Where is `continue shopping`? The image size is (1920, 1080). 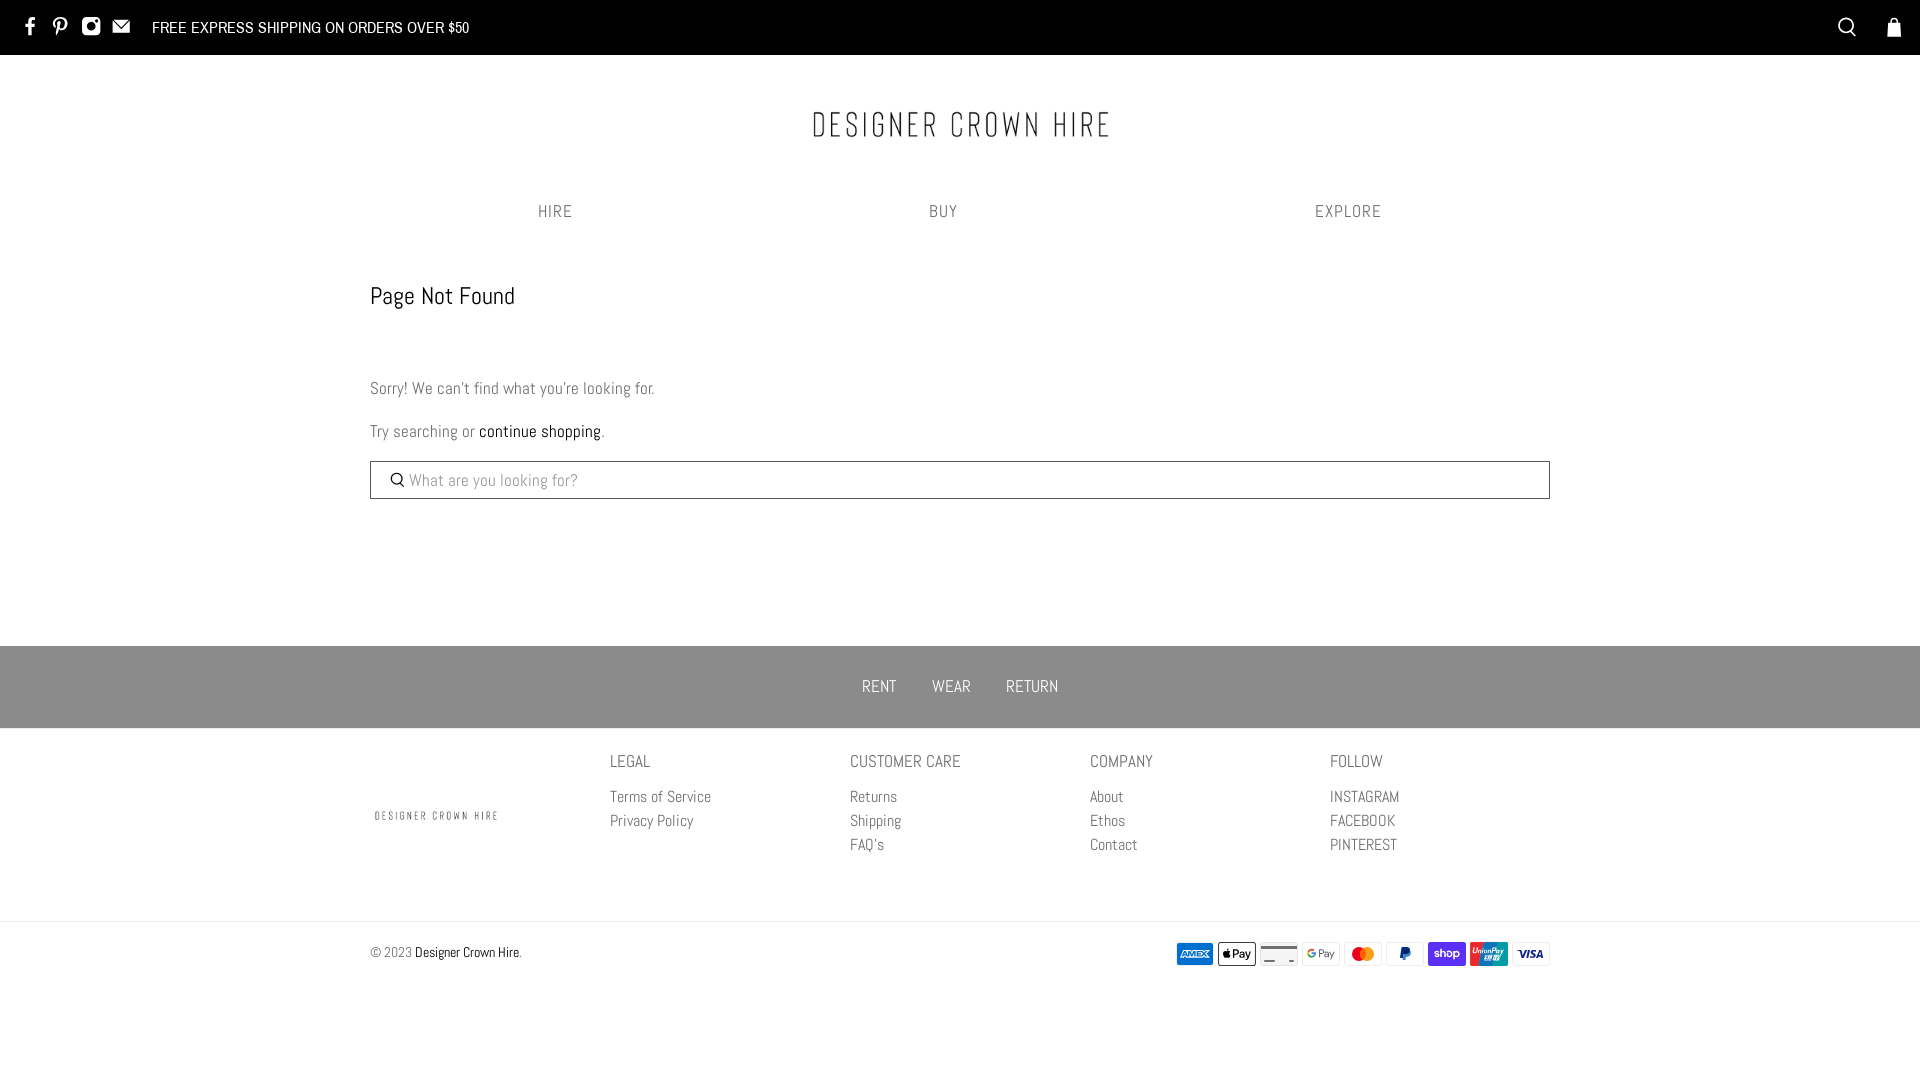
continue shopping is located at coordinates (540, 431).